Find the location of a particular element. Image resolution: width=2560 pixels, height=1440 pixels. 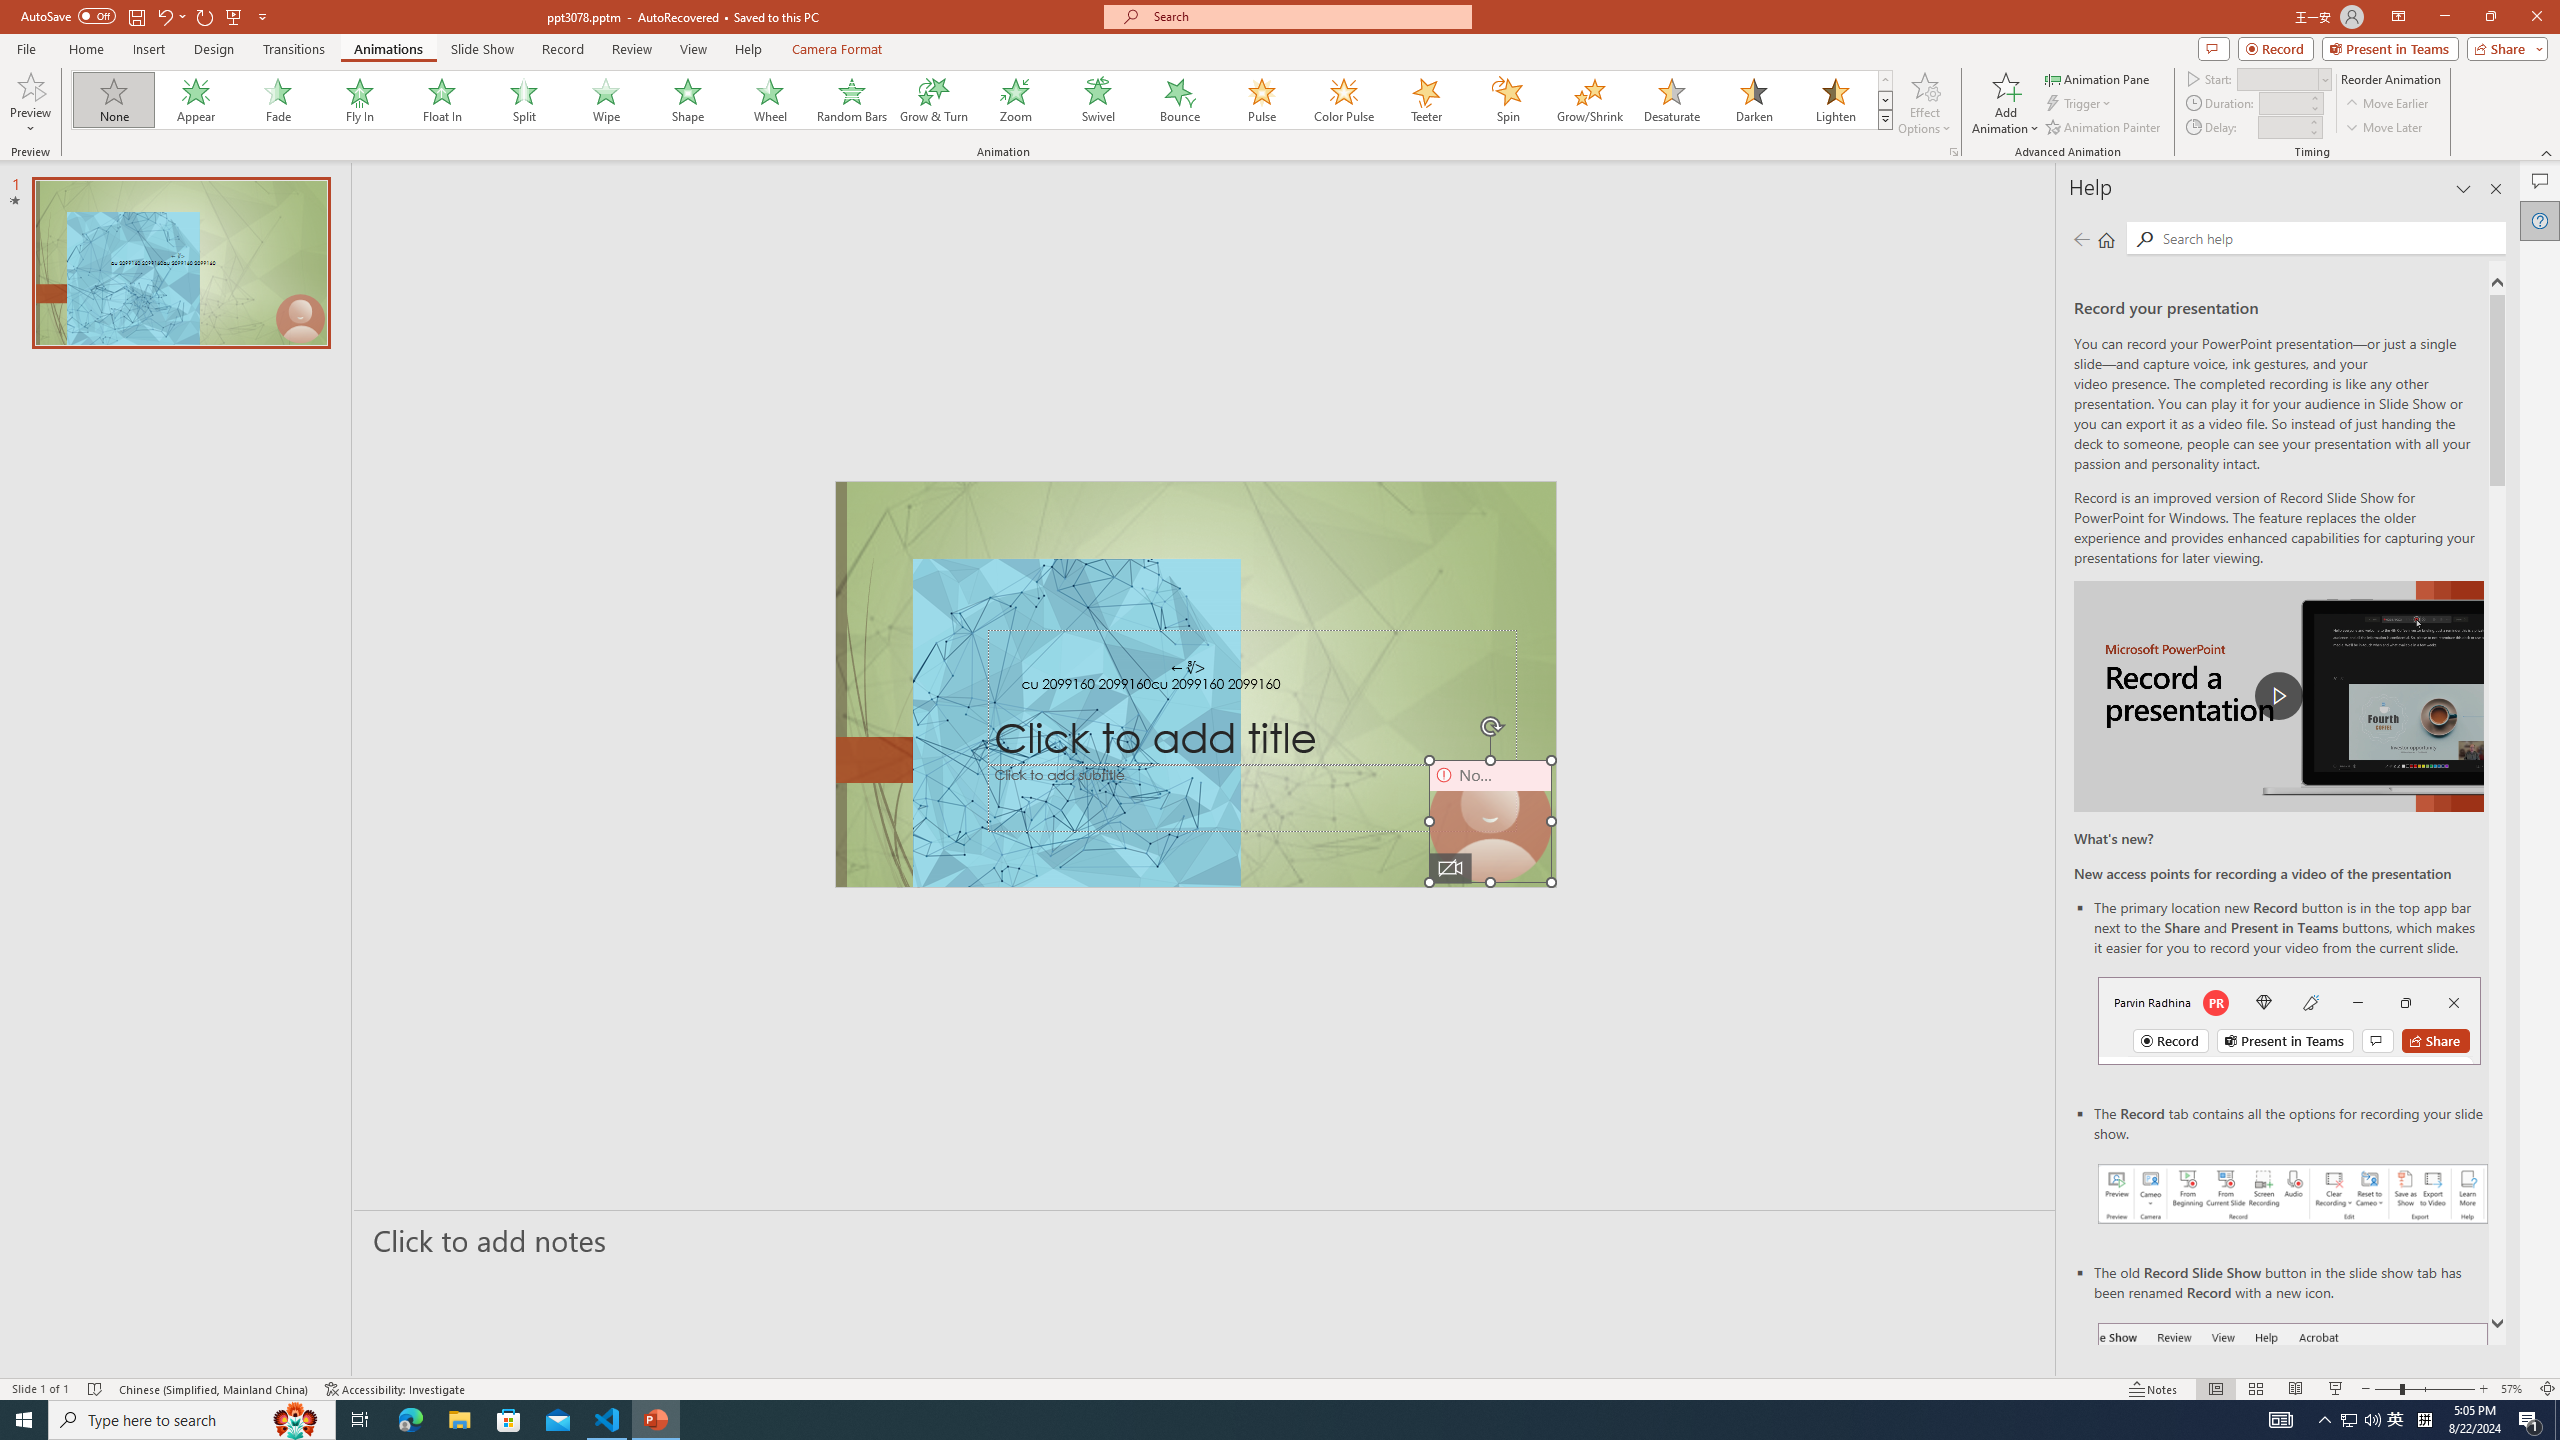

Appear is located at coordinates (197, 100).